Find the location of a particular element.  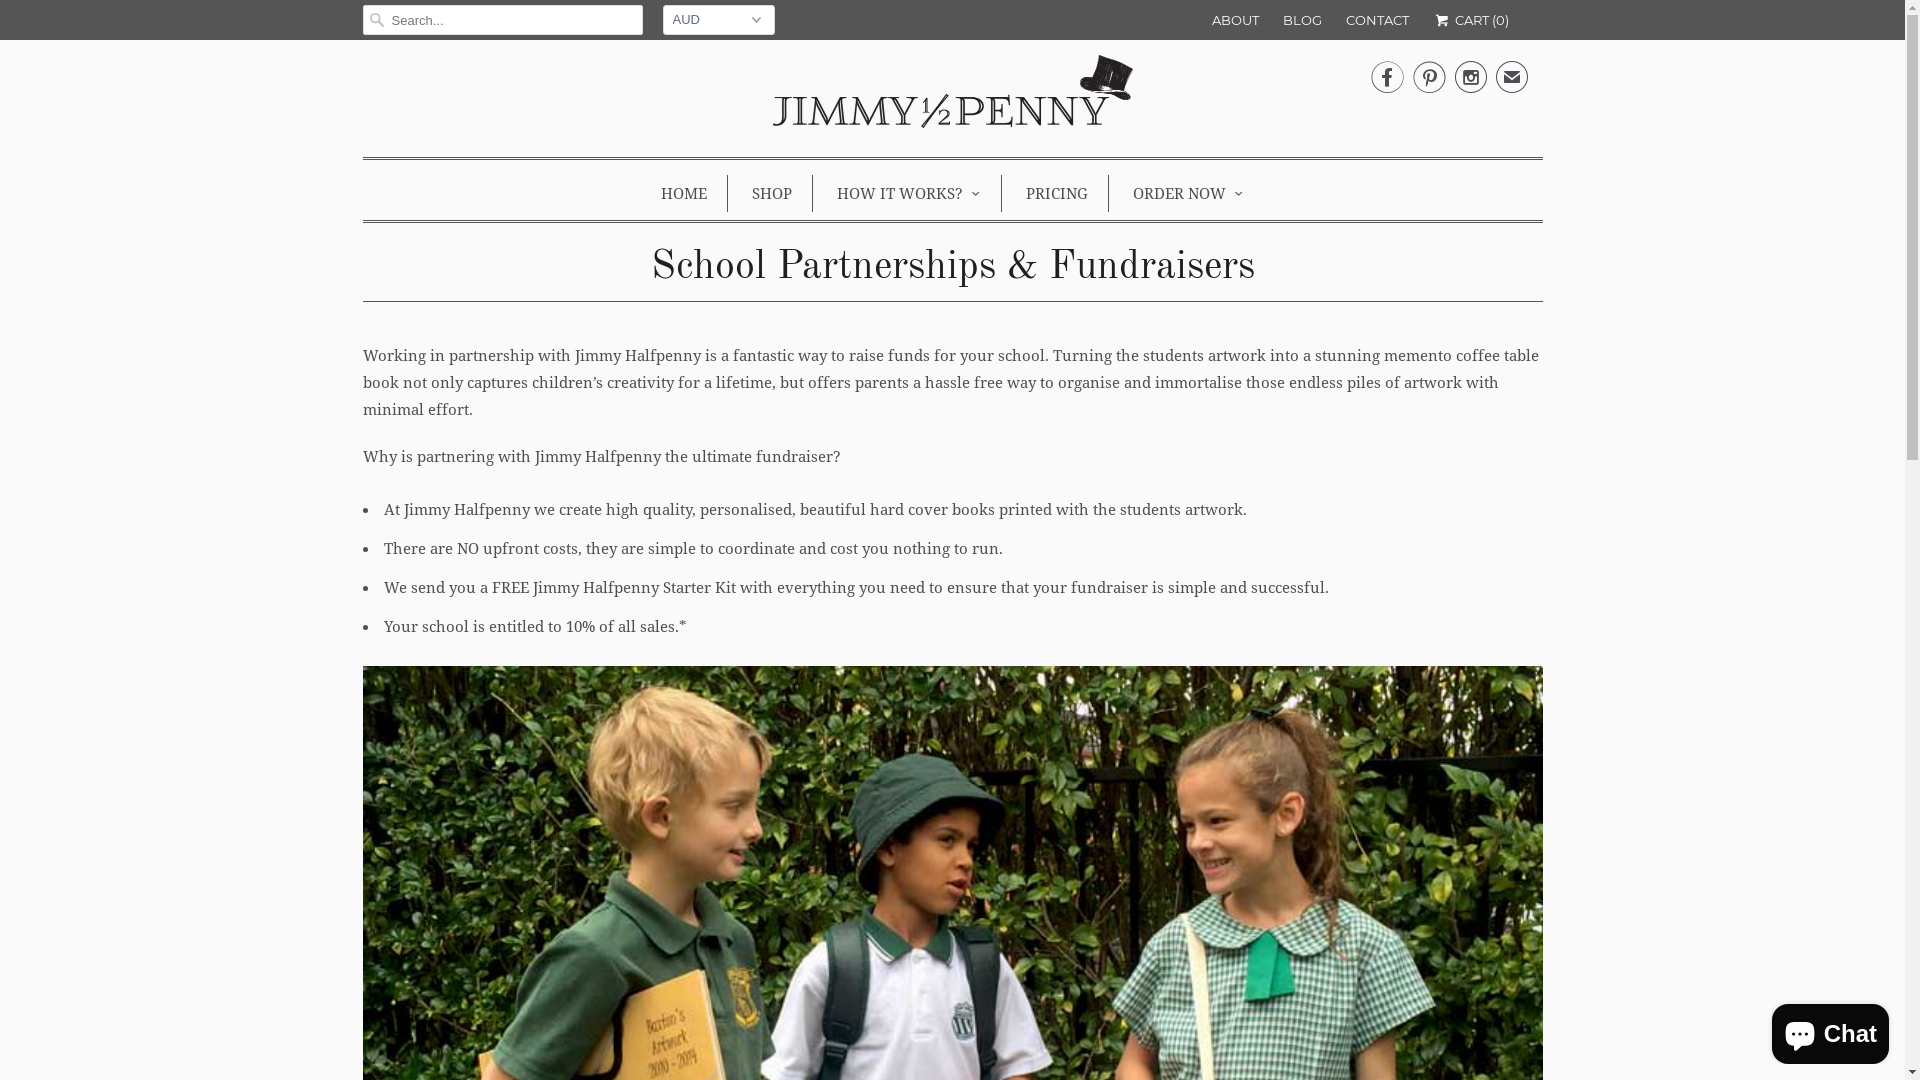

PRICING is located at coordinates (1057, 192).